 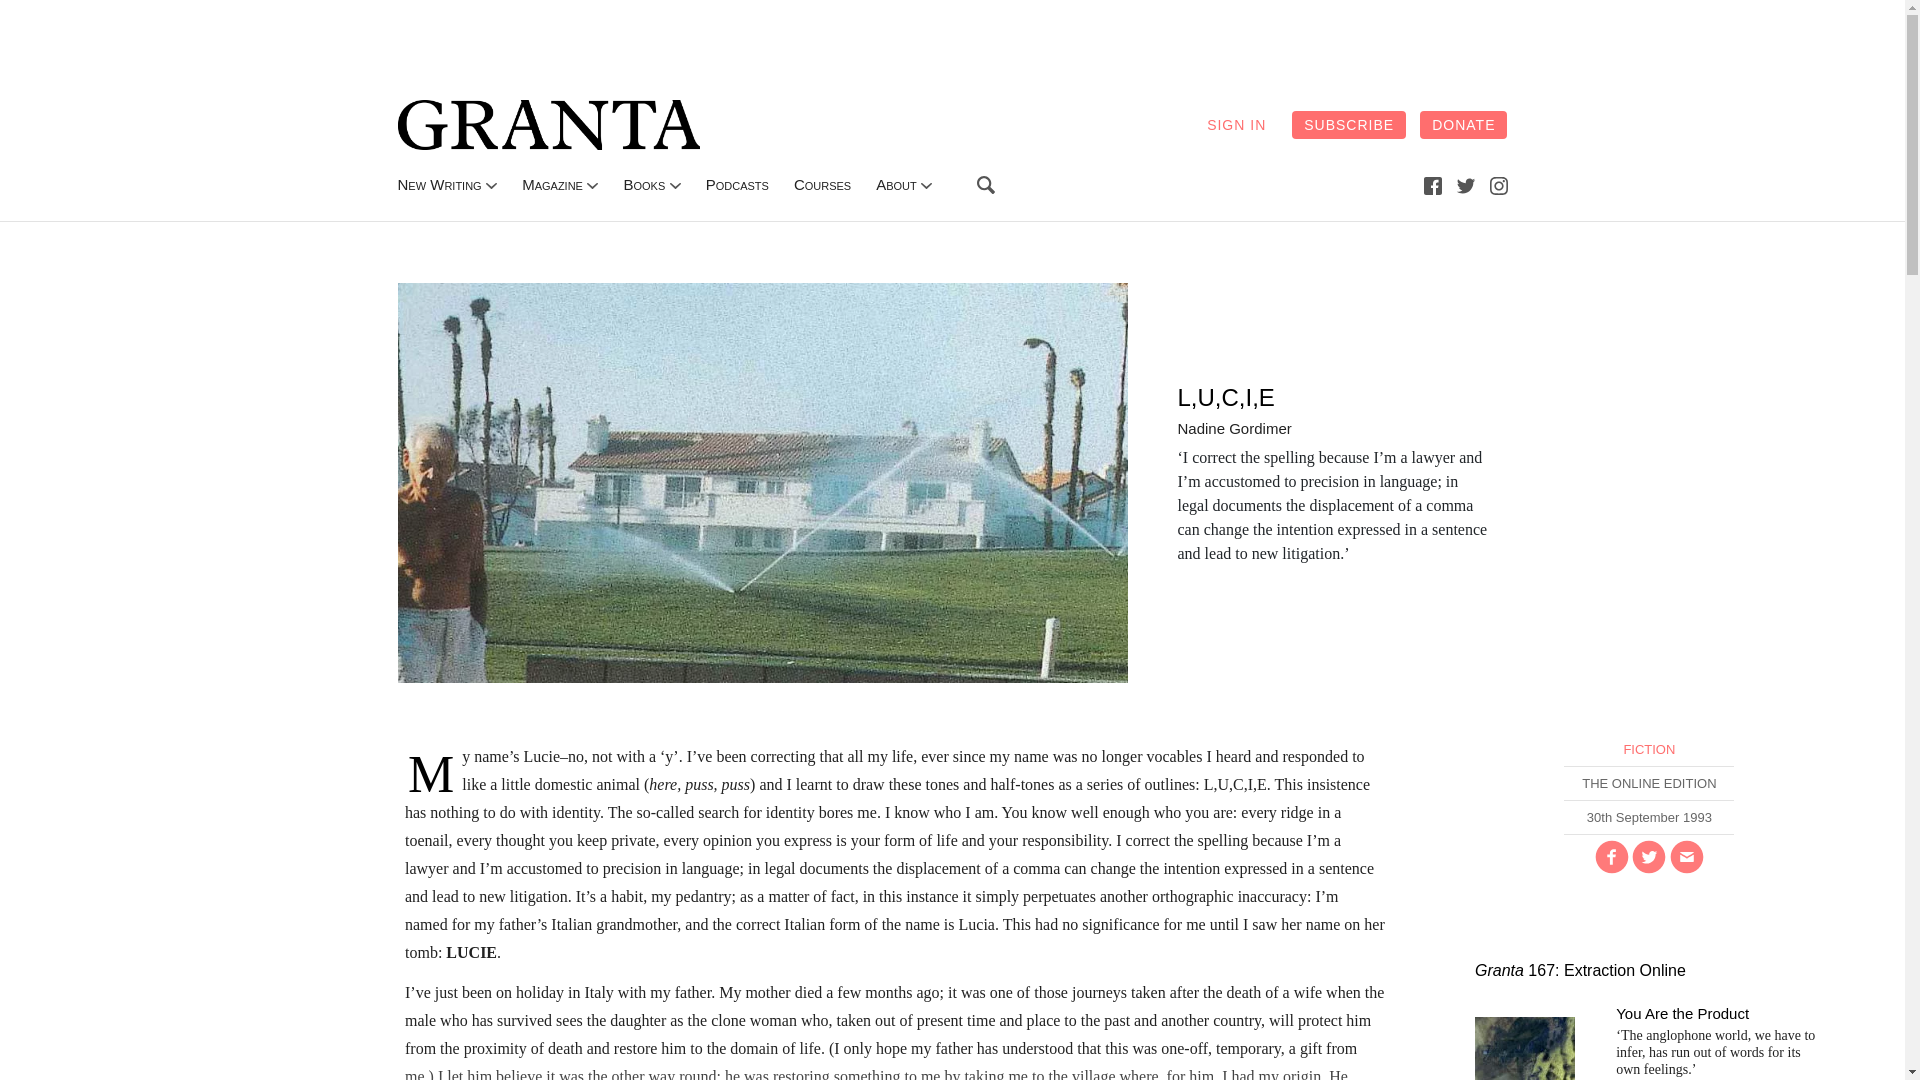 I want to click on magazine, so click(x=552, y=184).